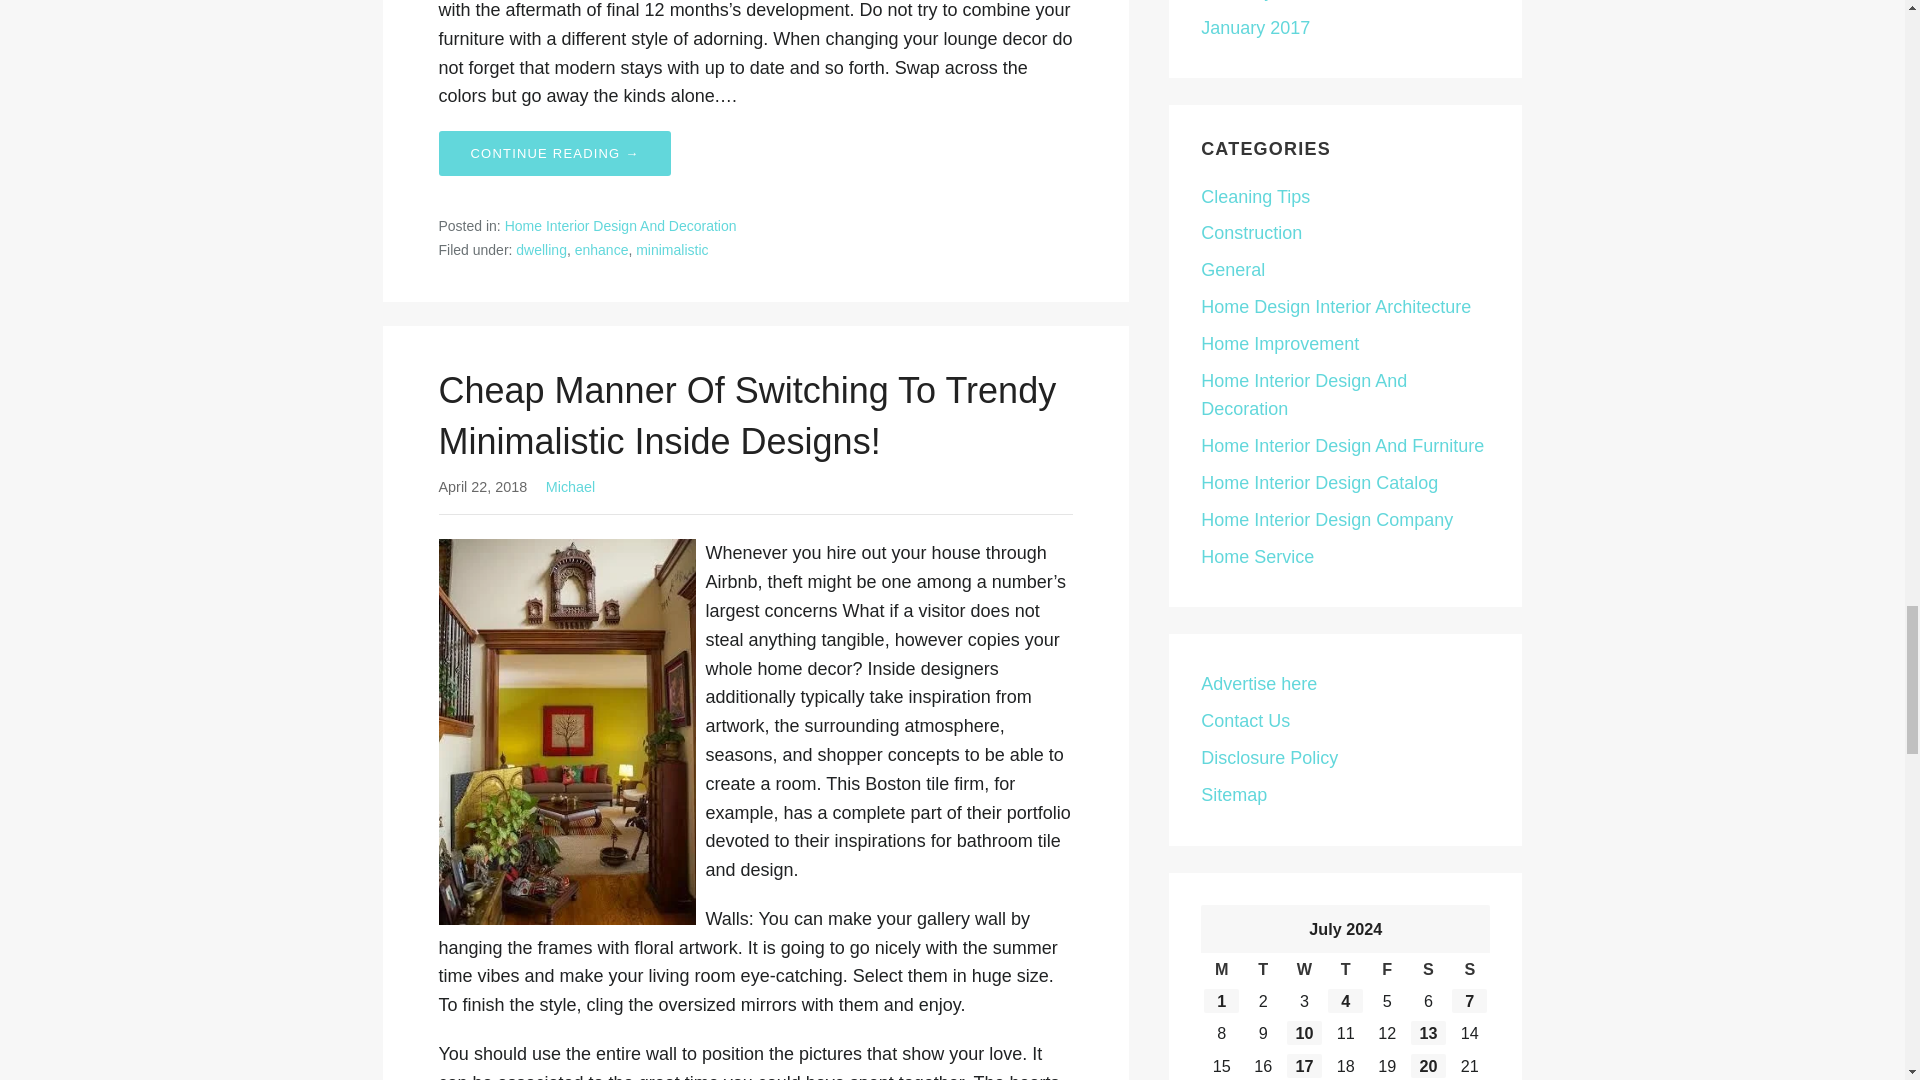 The width and height of the screenshot is (1920, 1080). Describe the element at coordinates (541, 250) in the screenshot. I see `dwelling` at that location.